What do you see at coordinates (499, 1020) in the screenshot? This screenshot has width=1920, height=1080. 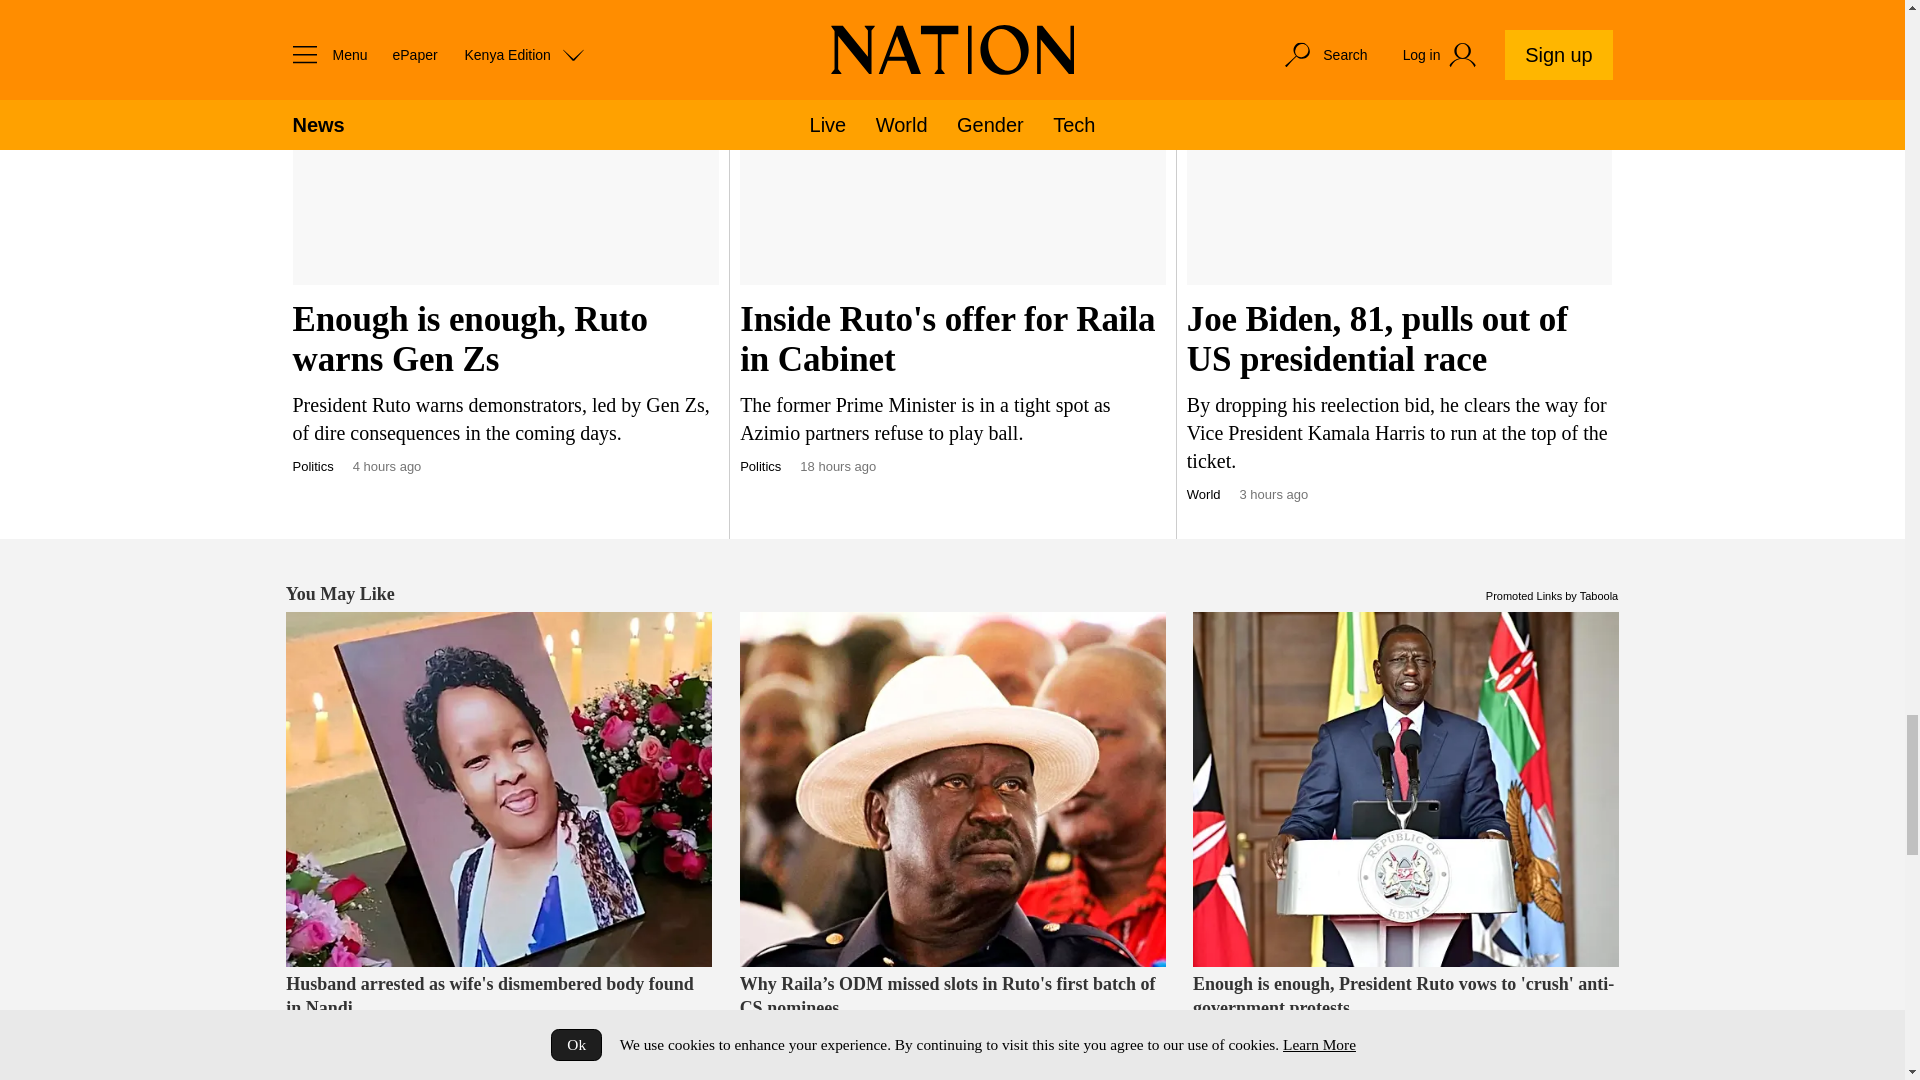 I see `Husband arrested as wife's dismembered body found in Nandi` at bounding box center [499, 1020].